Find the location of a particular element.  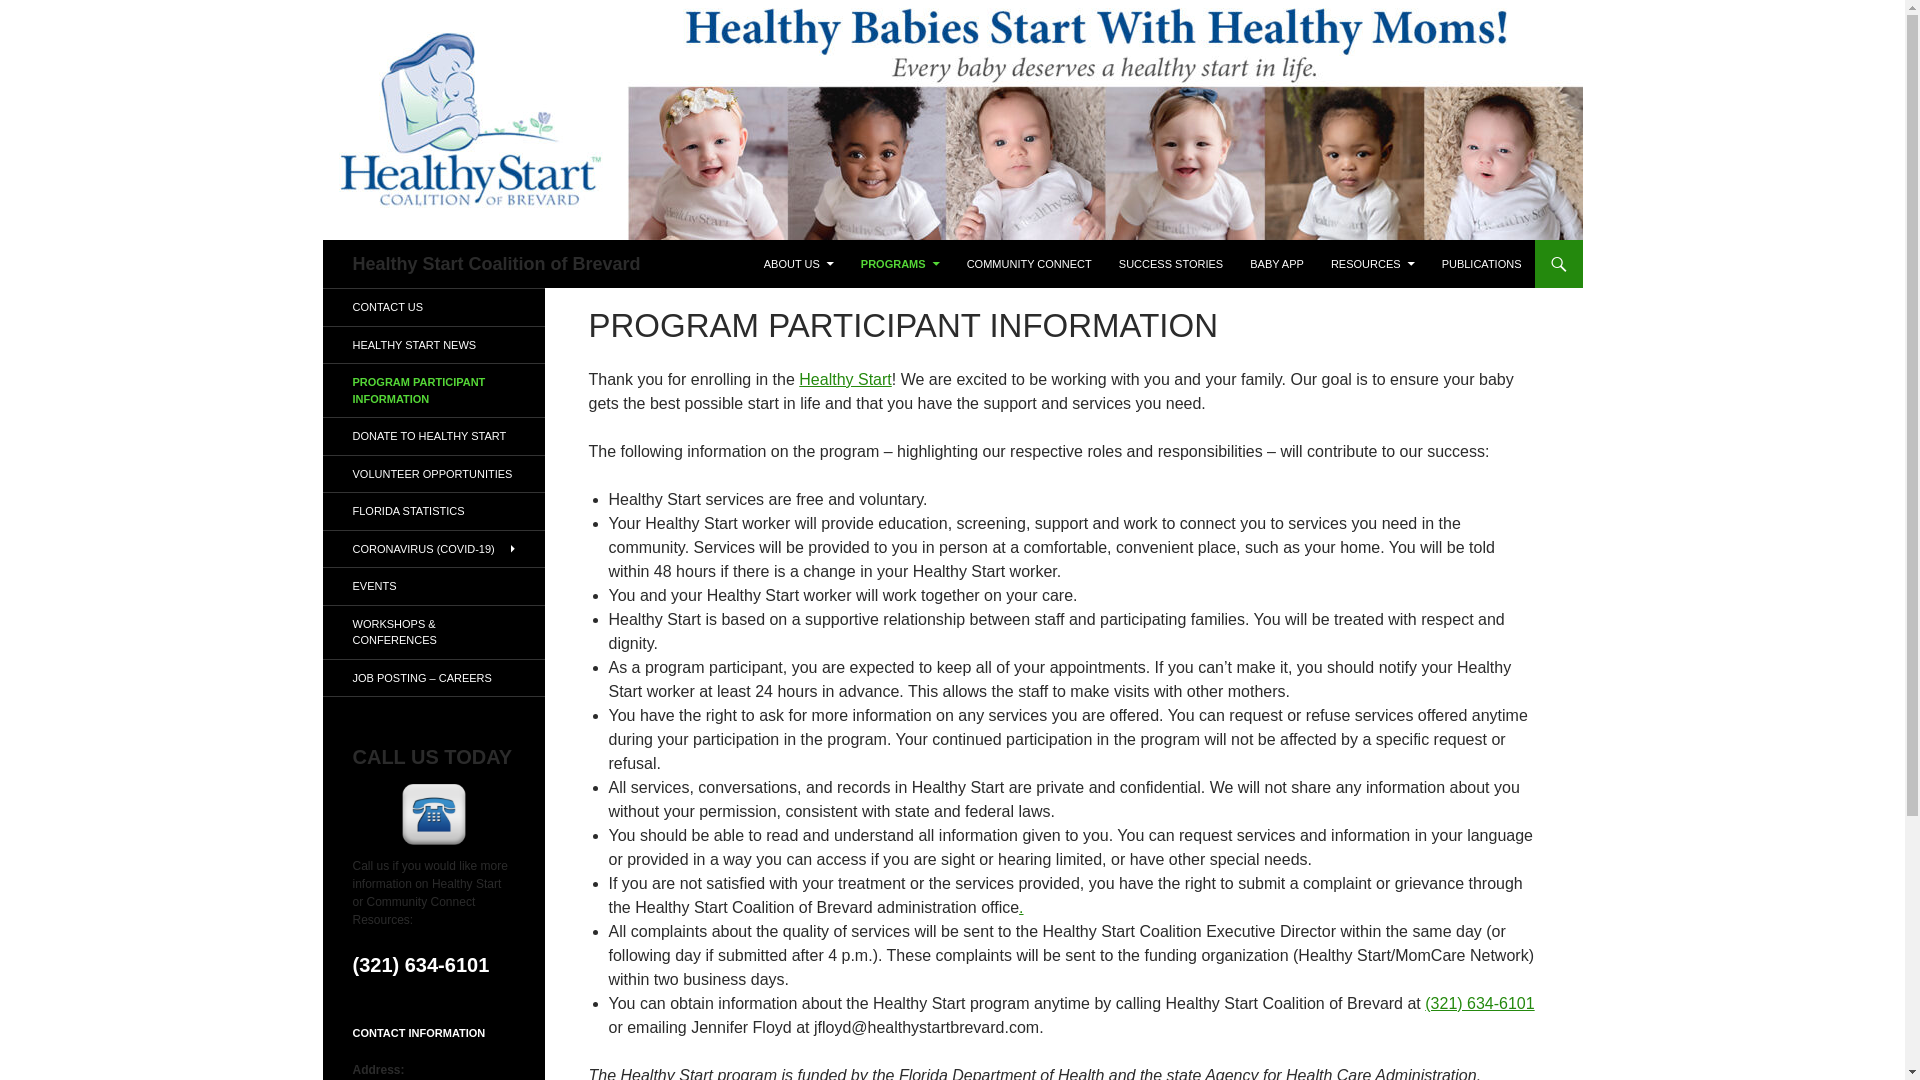

SUCCESS STORIES is located at coordinates (1170, 264).